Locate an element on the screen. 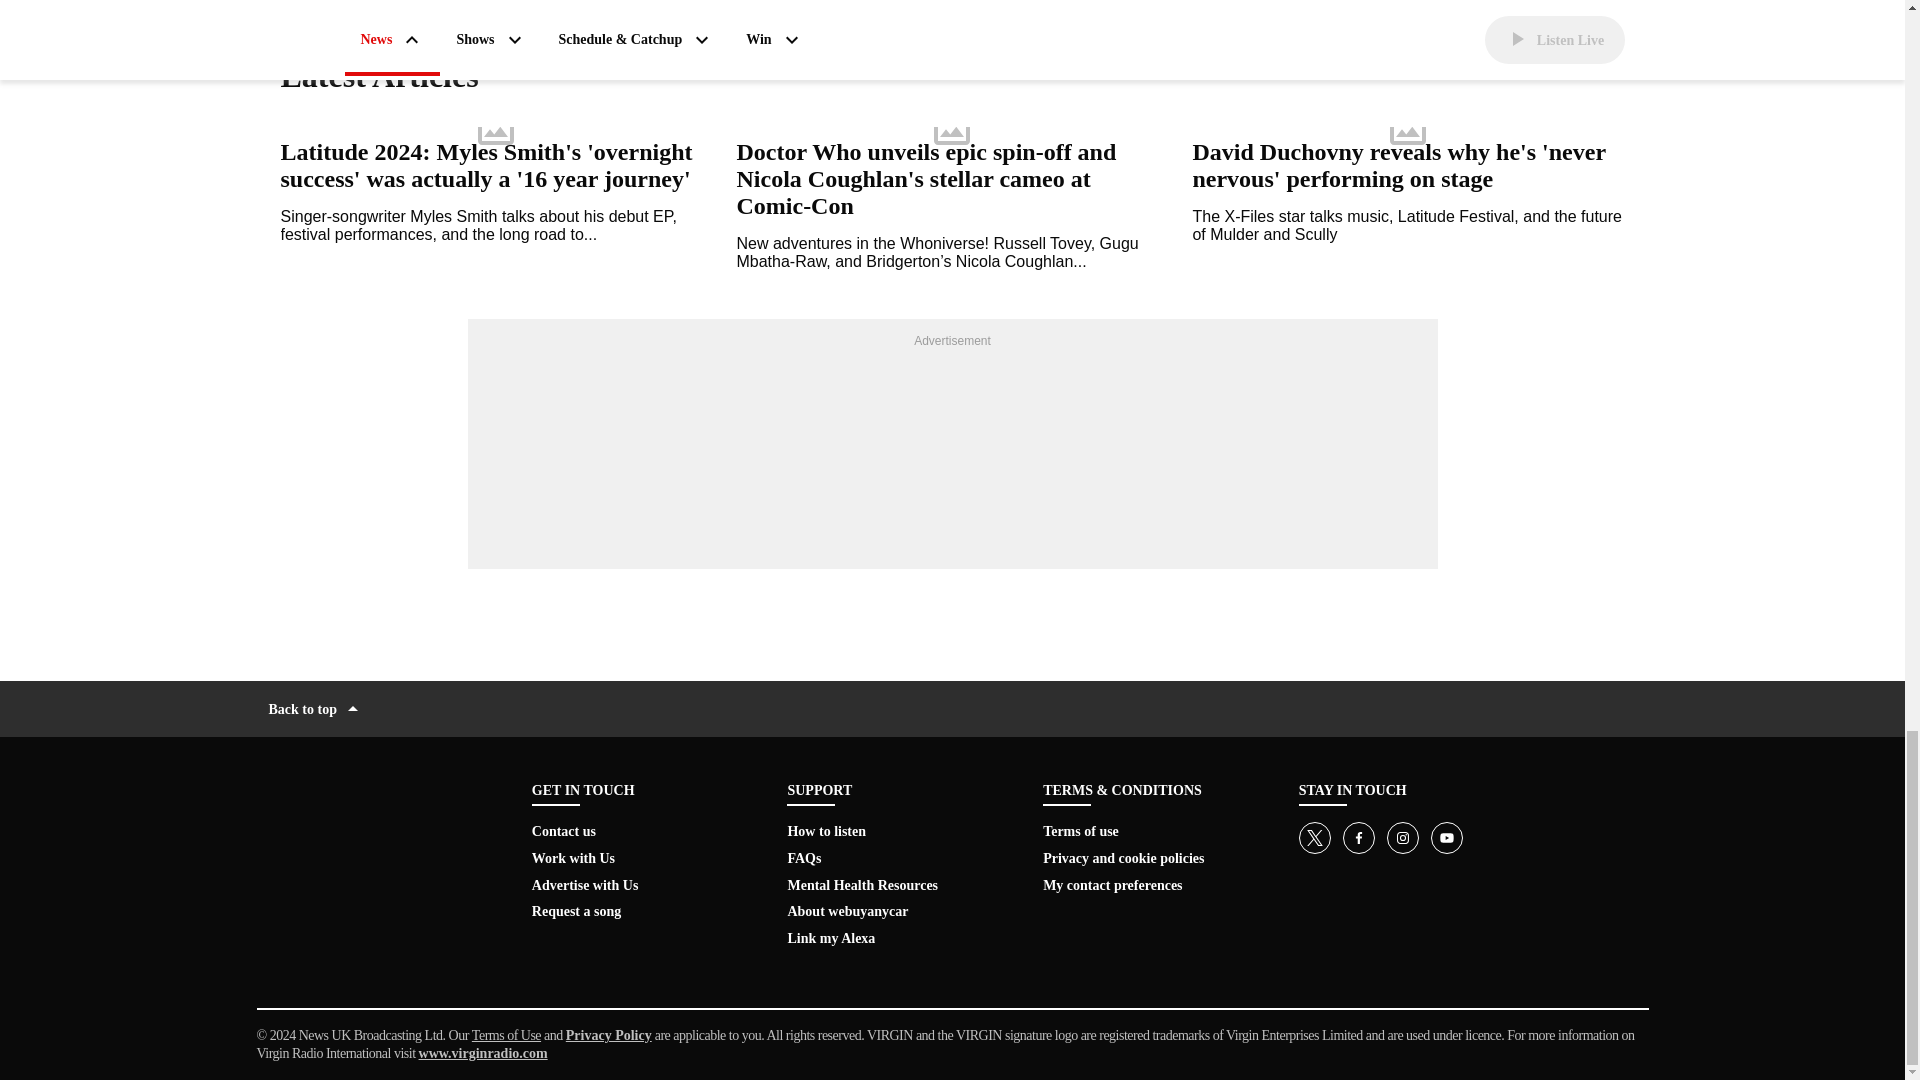 This screenshot has height=1080, width=1920. Contact us is located at coordinates (563, 832).